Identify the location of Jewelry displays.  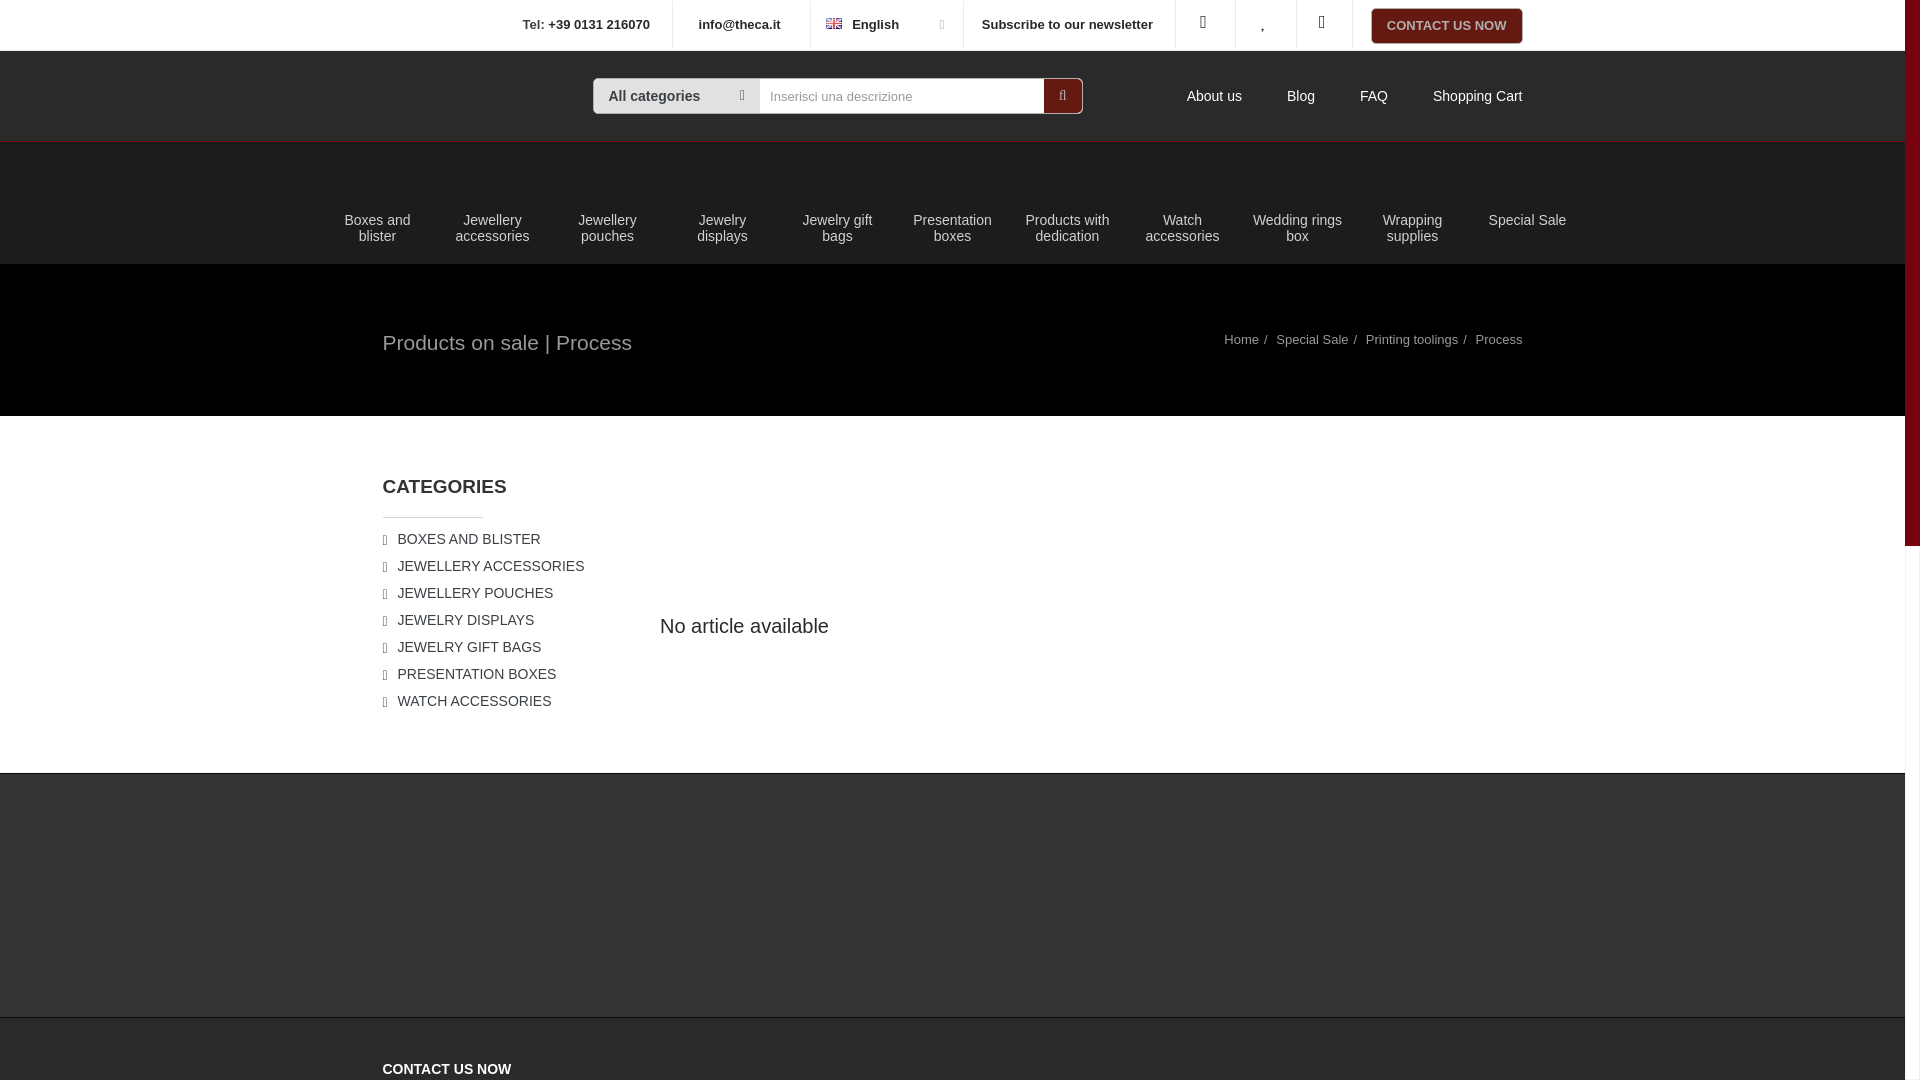
(722, 203).